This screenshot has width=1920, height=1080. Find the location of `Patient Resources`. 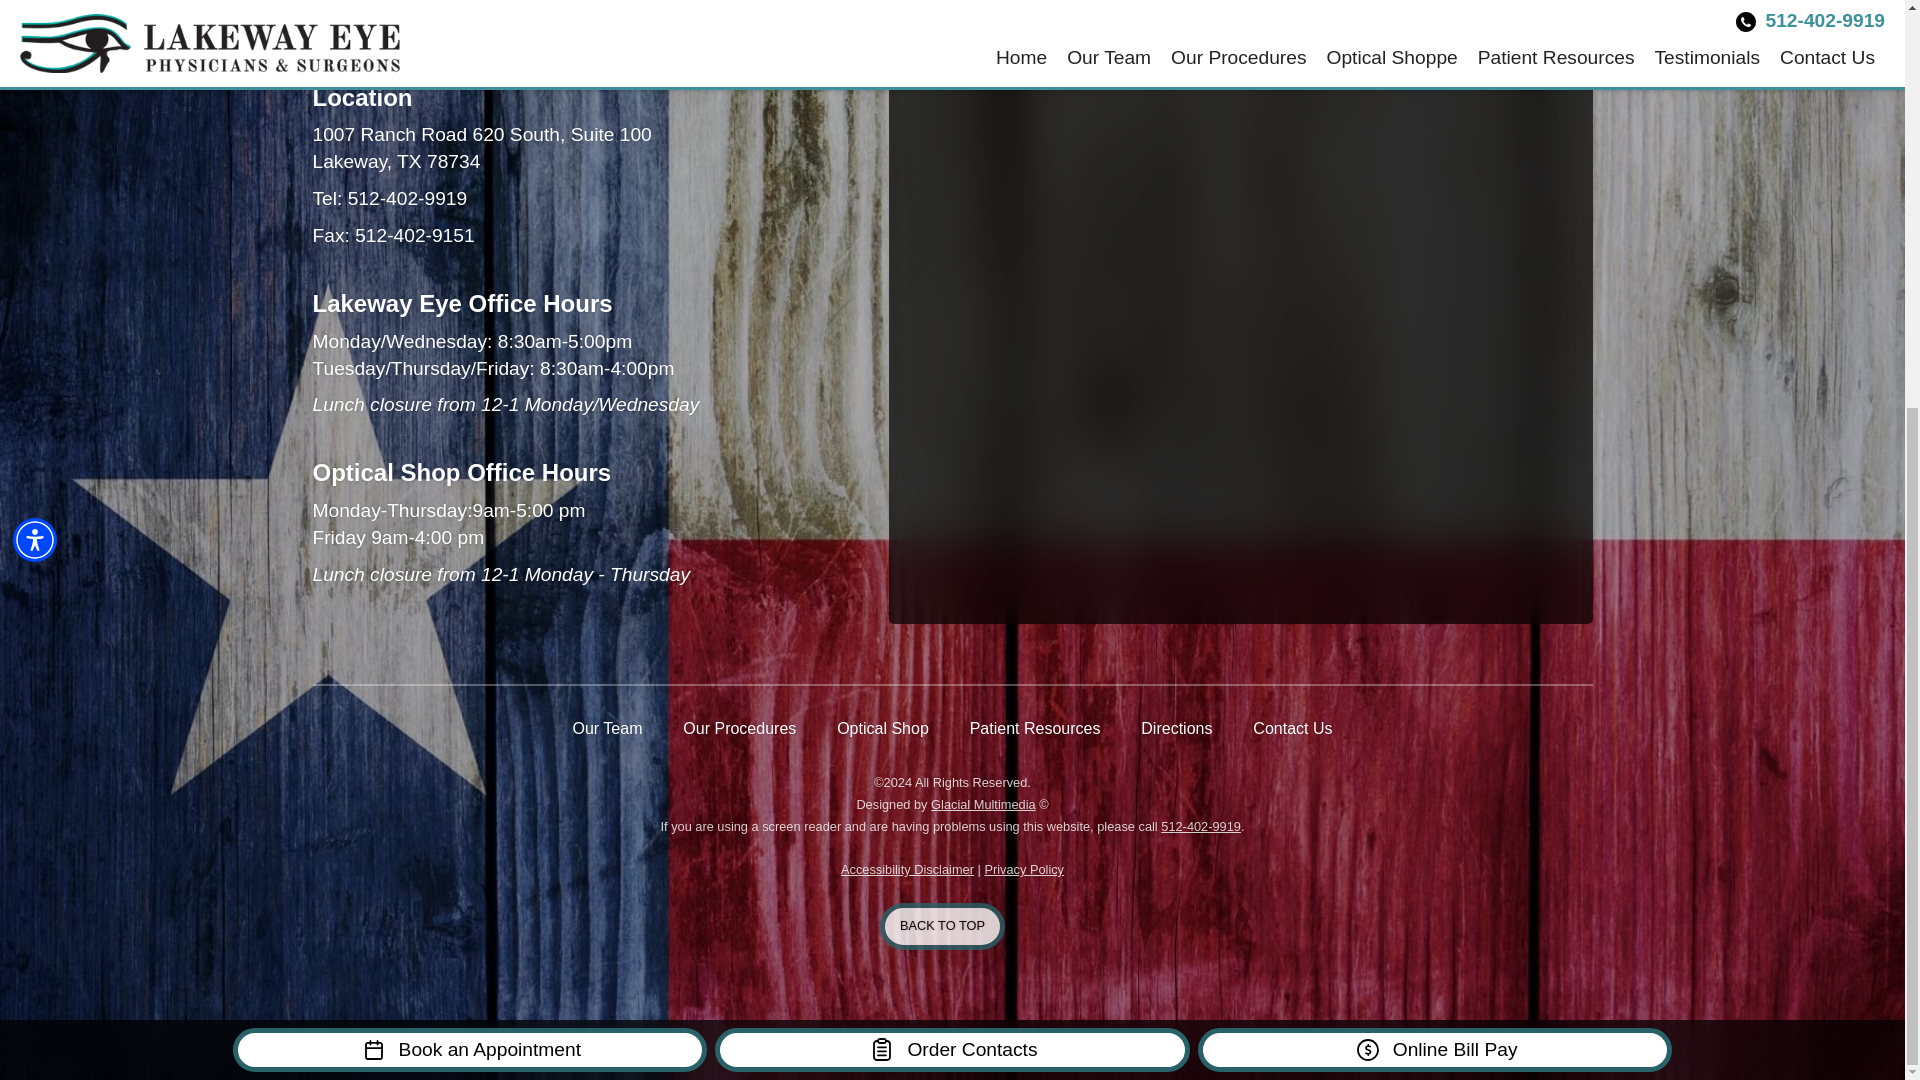

Patient Resources is located at coordinates (1034, 728).